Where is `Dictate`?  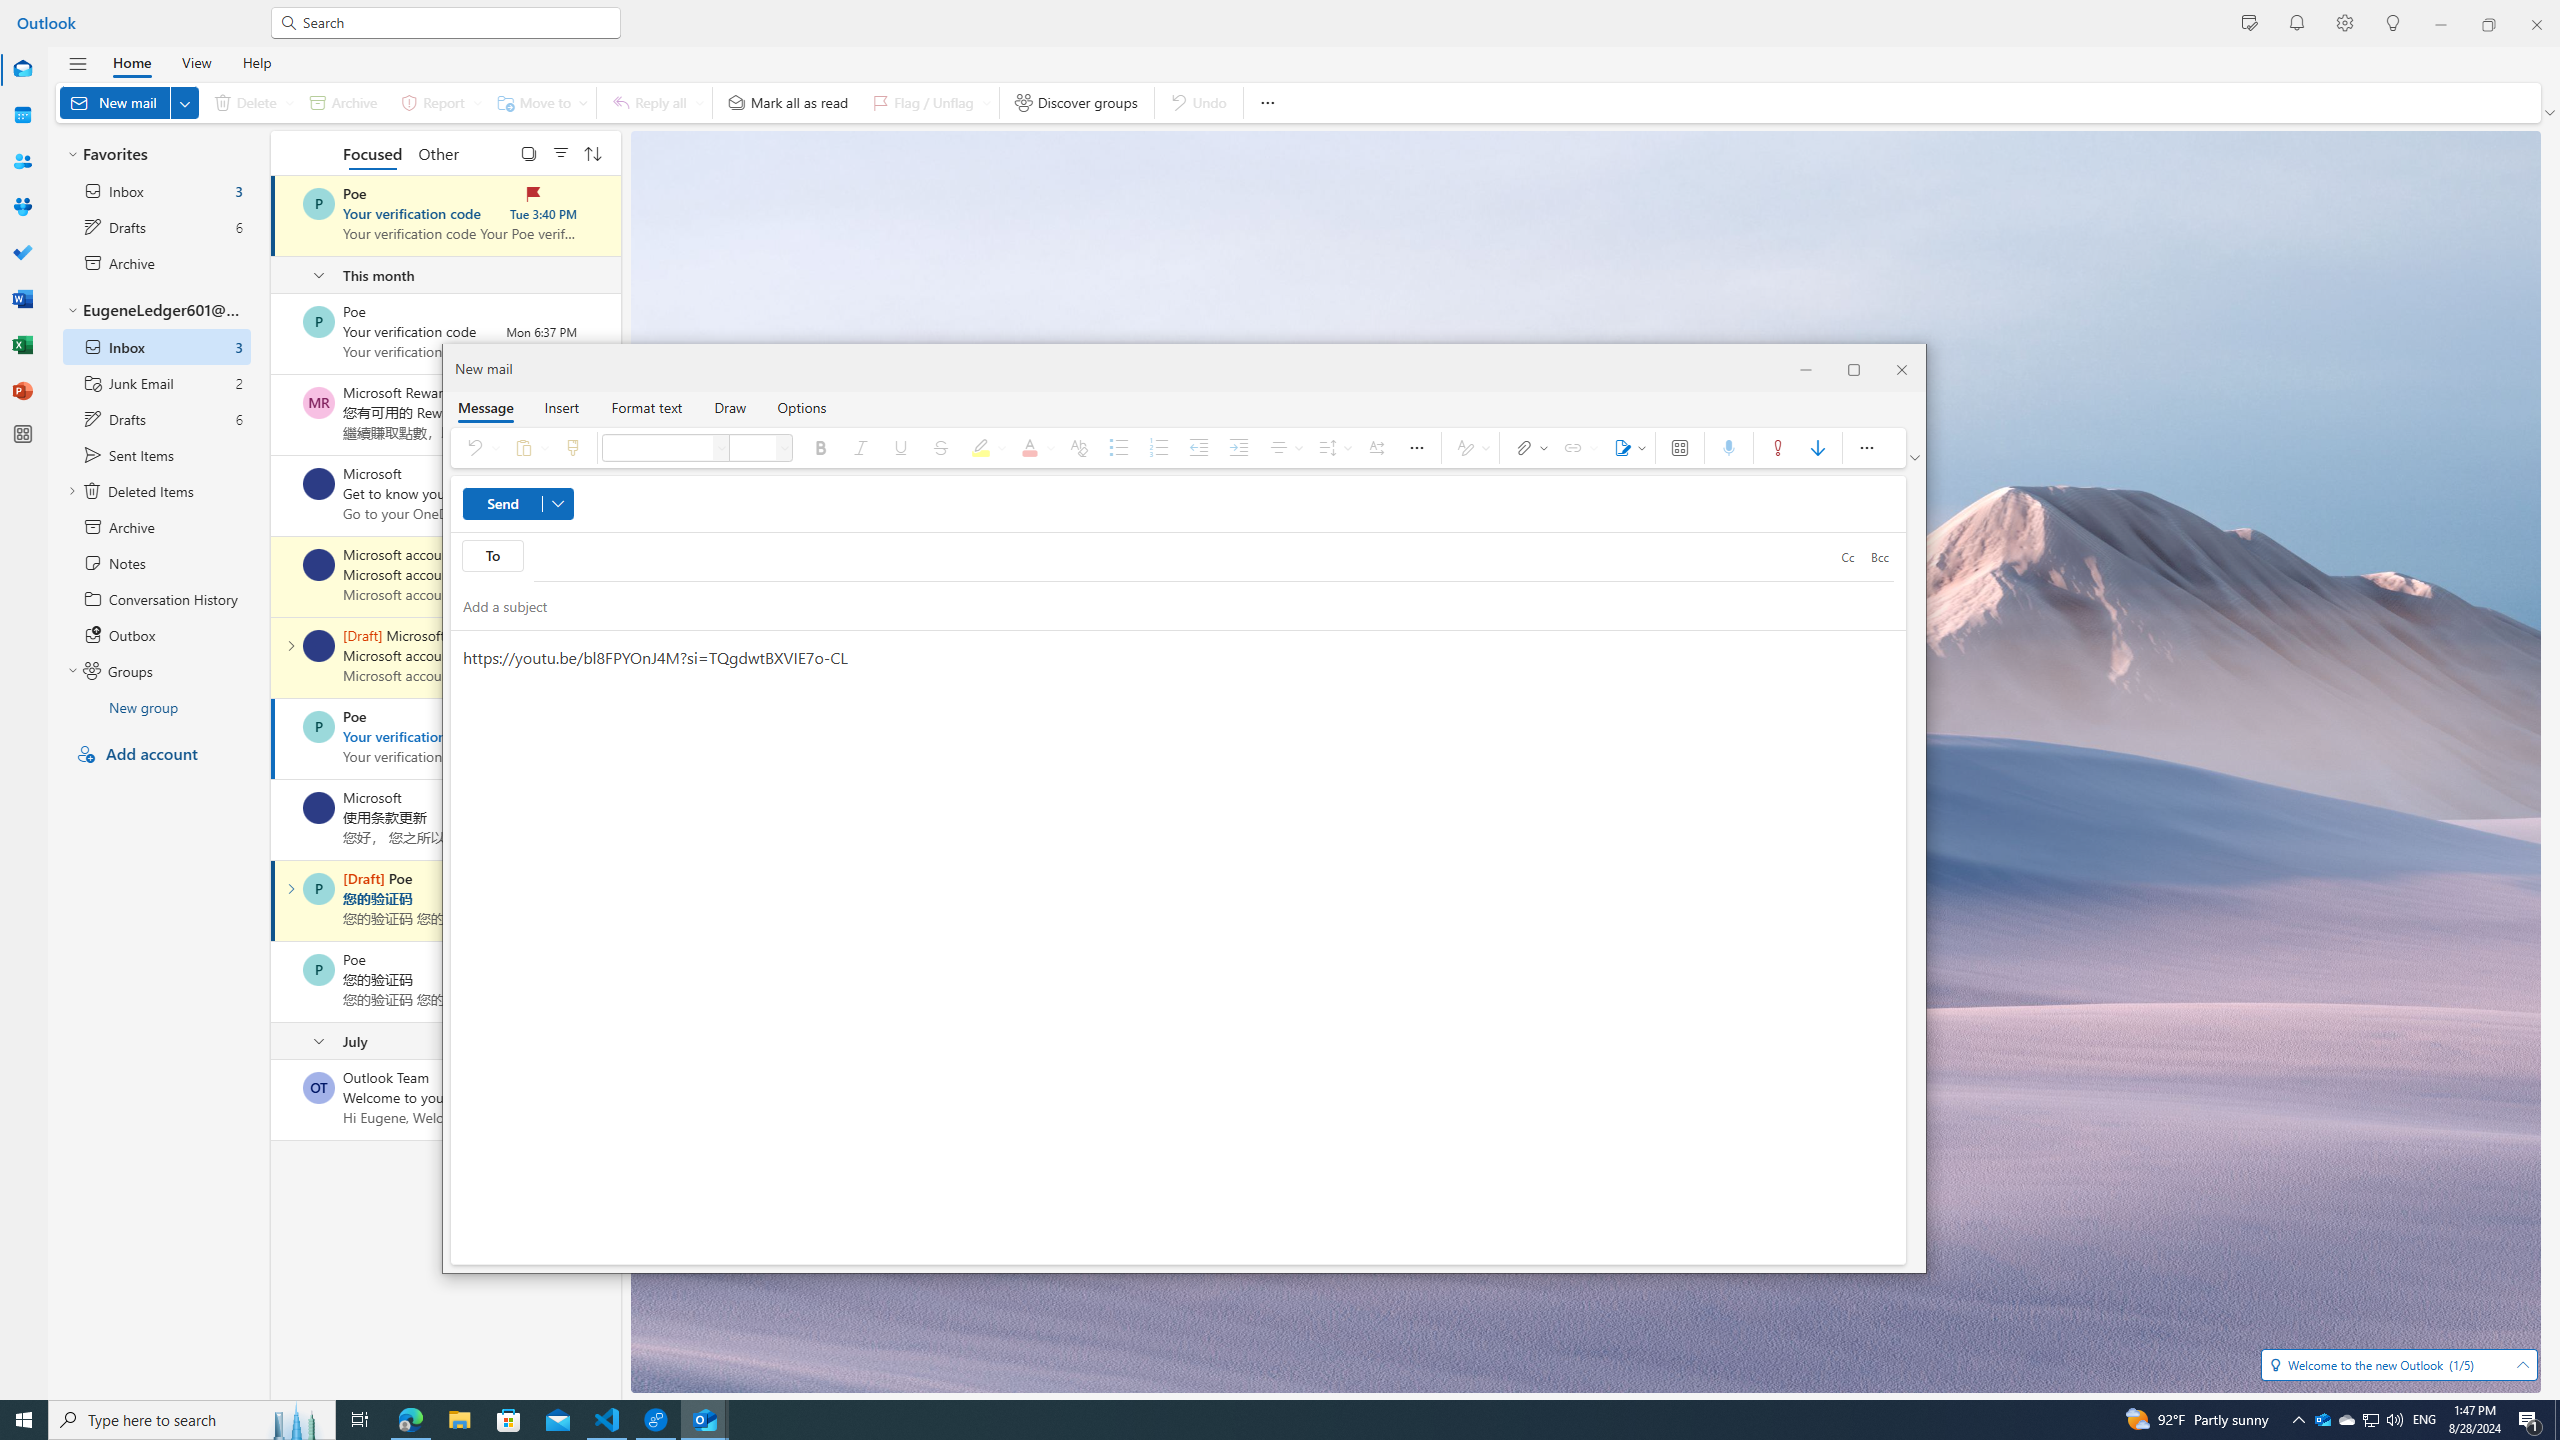 Dictate is located at coordinates (1729, 448).